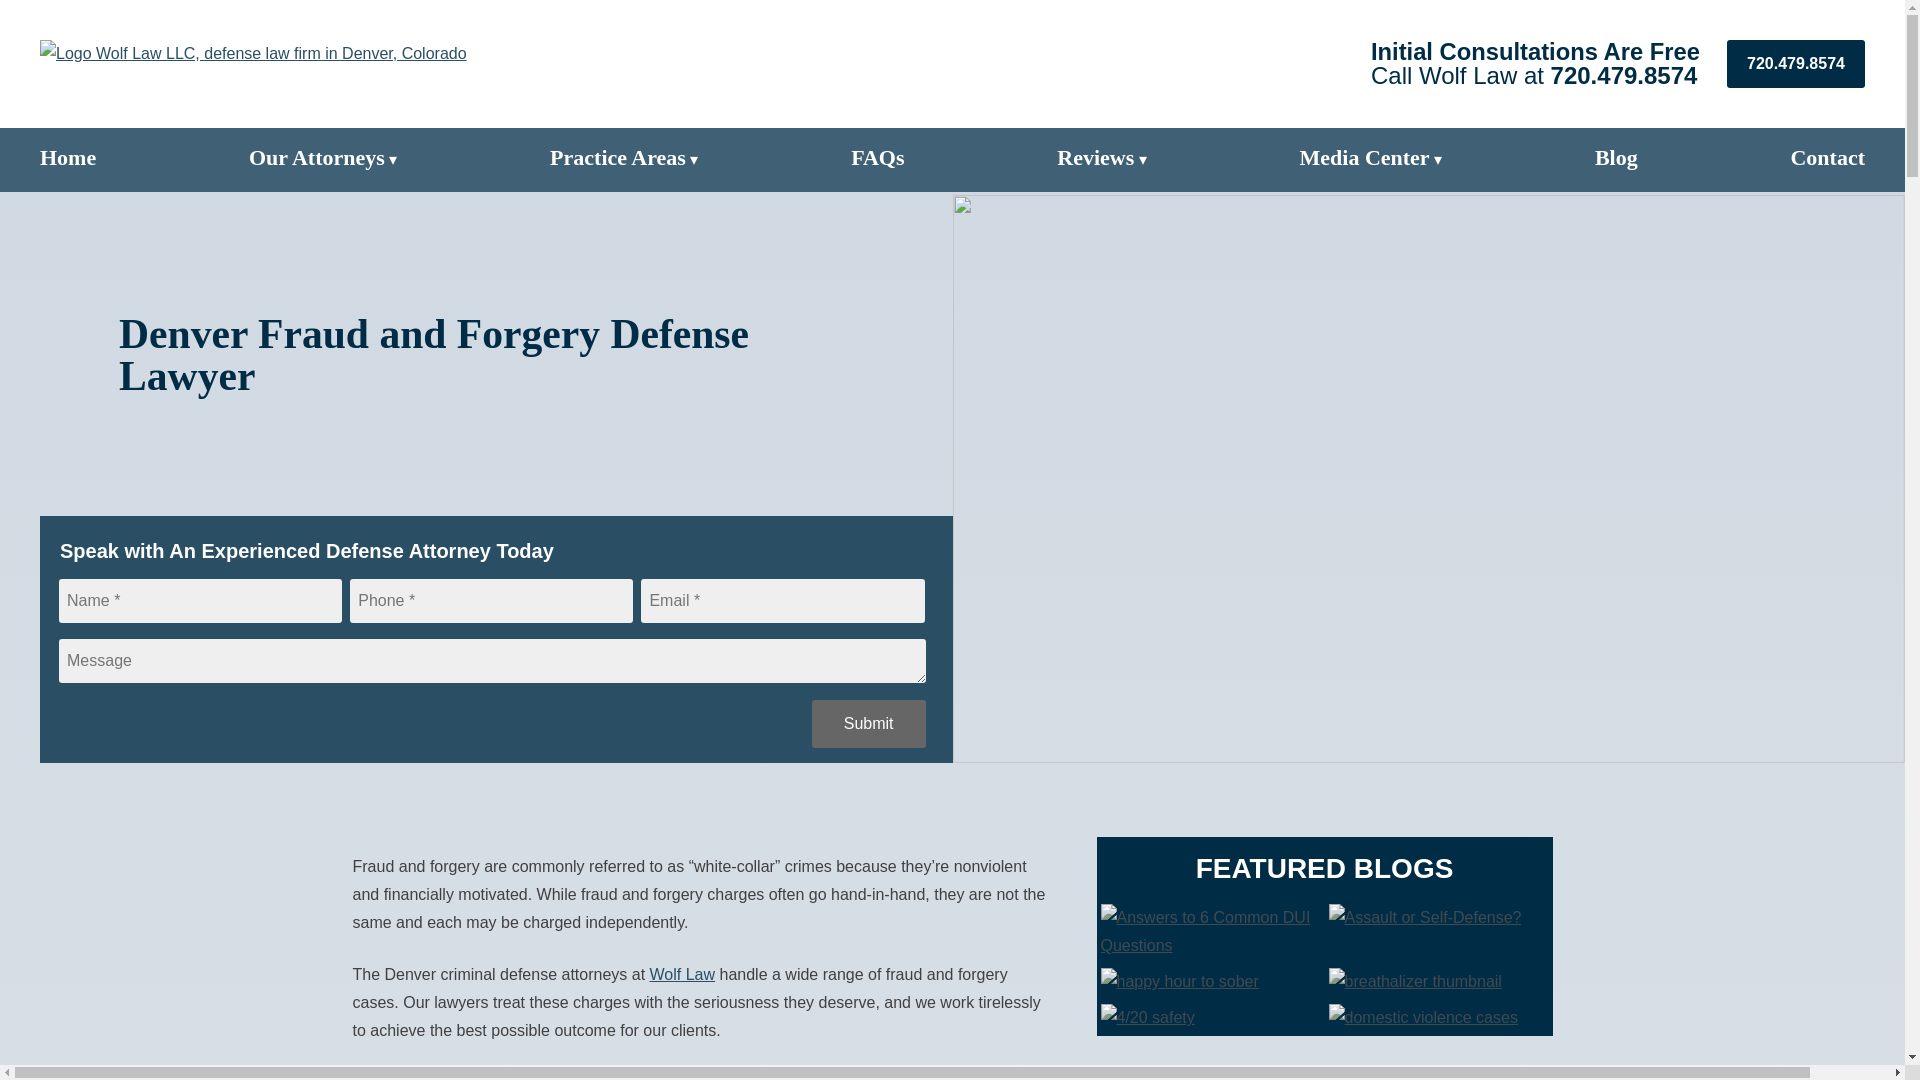 The height and width of the screenshot is (1080, 1920). What do you see at coordinates (1624, 74) in the screenshot?
I see `720.479.8574` at bounding box center [1624, 74].